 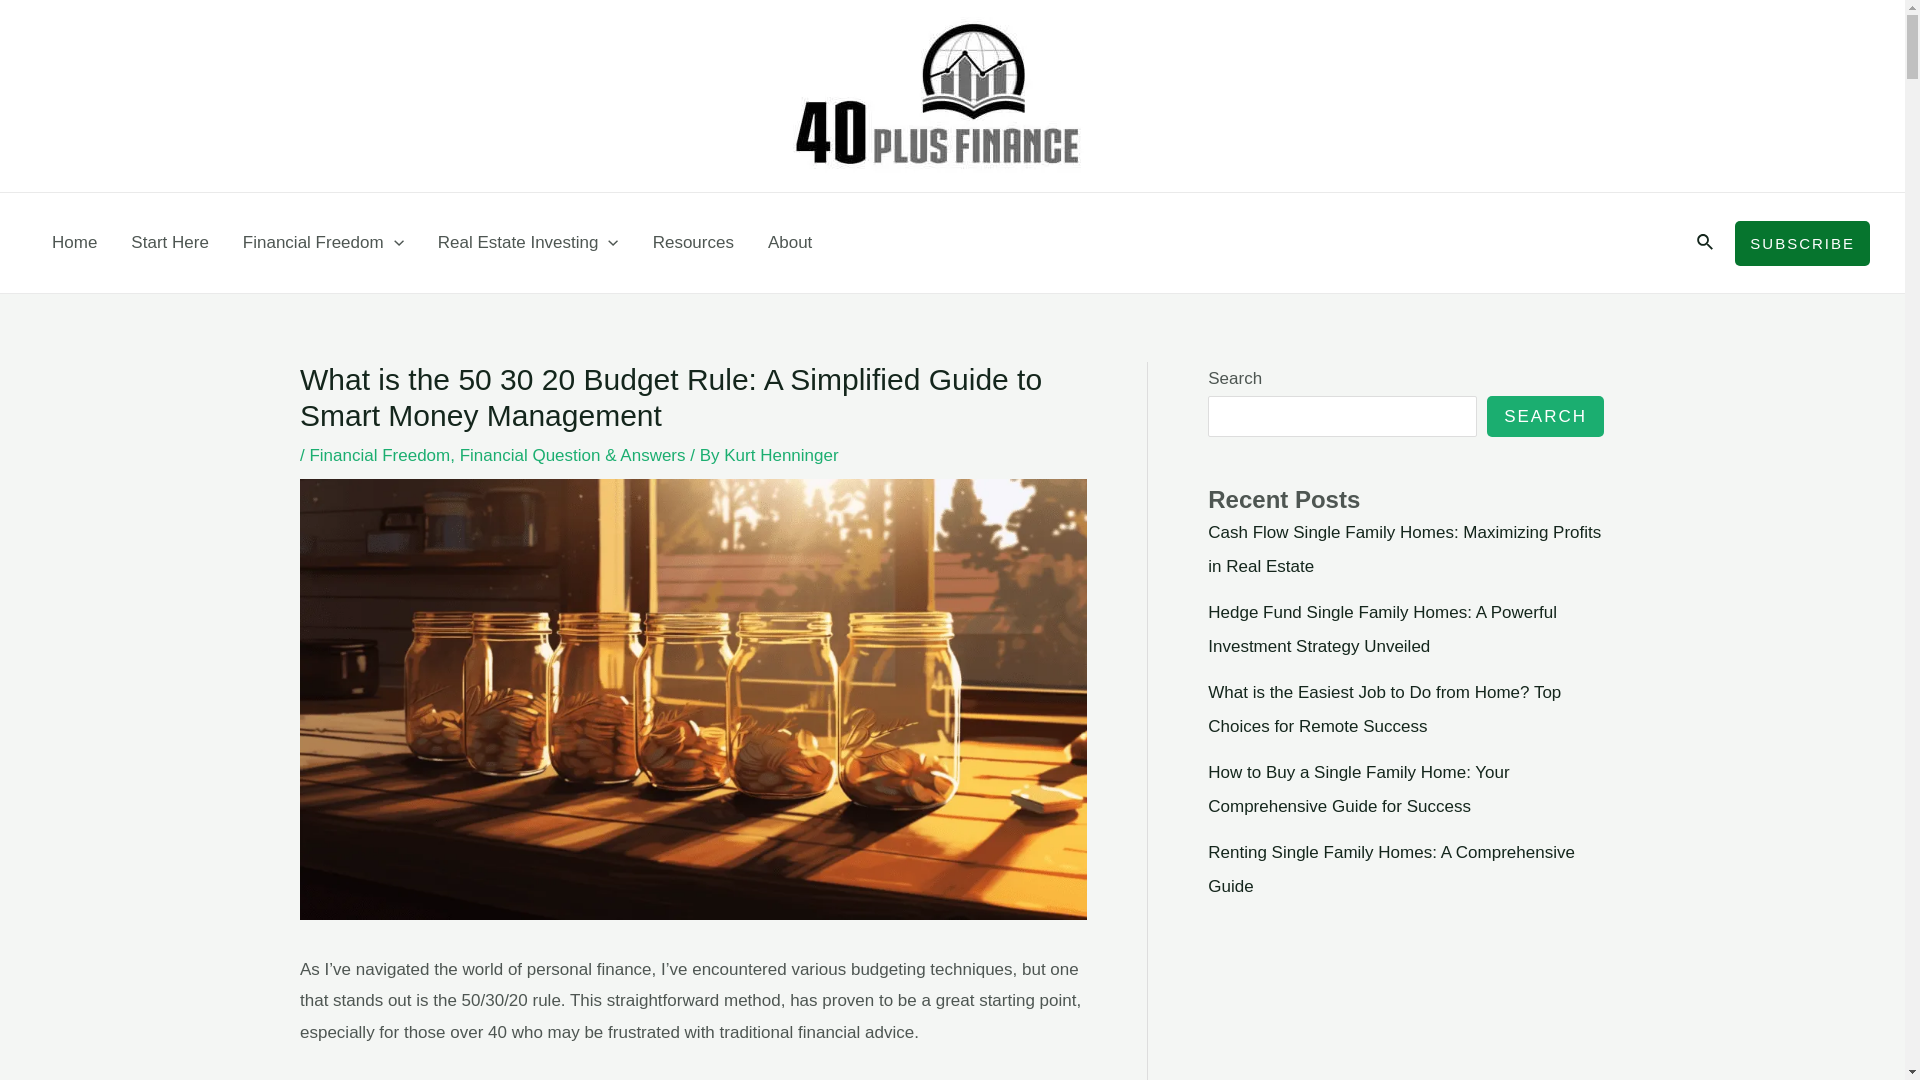 What do you see at coordinates (528, 243) in the screenshot?
I see `Real Estate Investing` at bounding box center [528, 243].